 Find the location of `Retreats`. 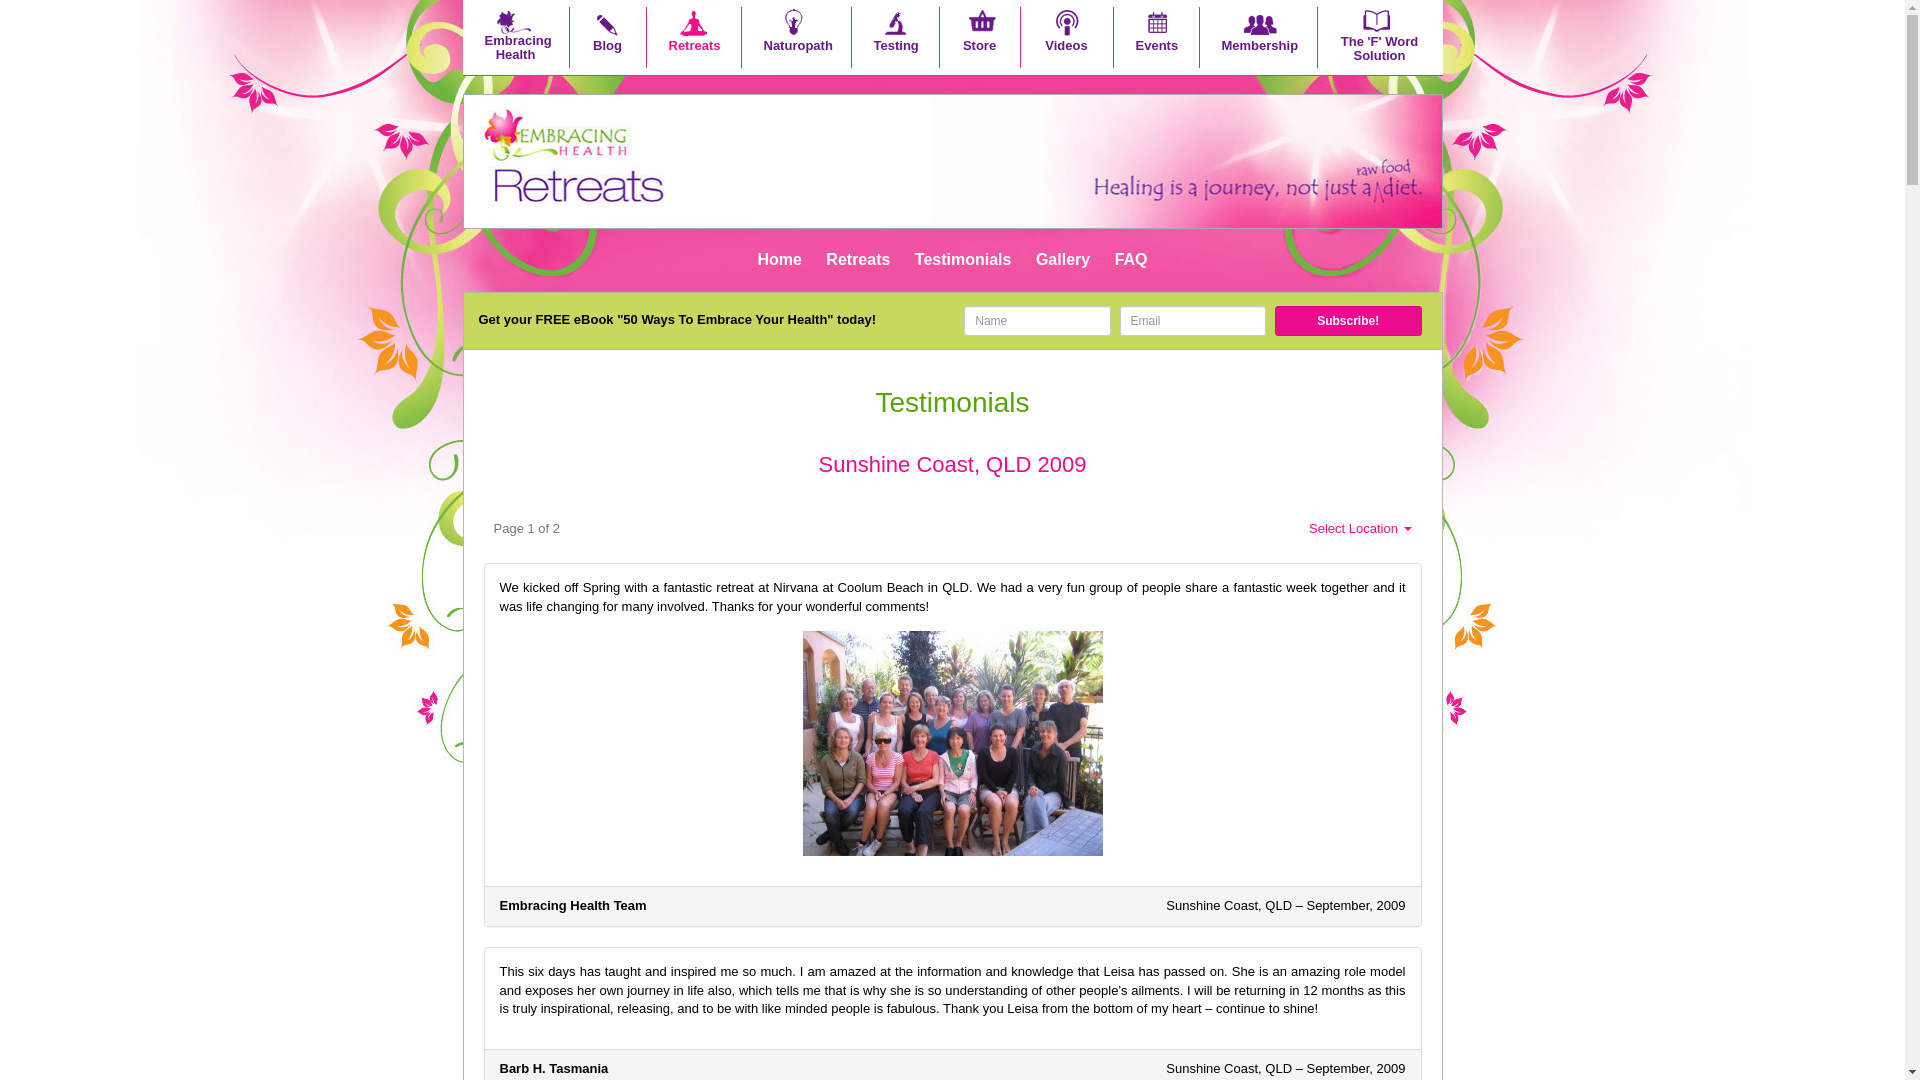

Retreats is located at coordinates (858, 260).